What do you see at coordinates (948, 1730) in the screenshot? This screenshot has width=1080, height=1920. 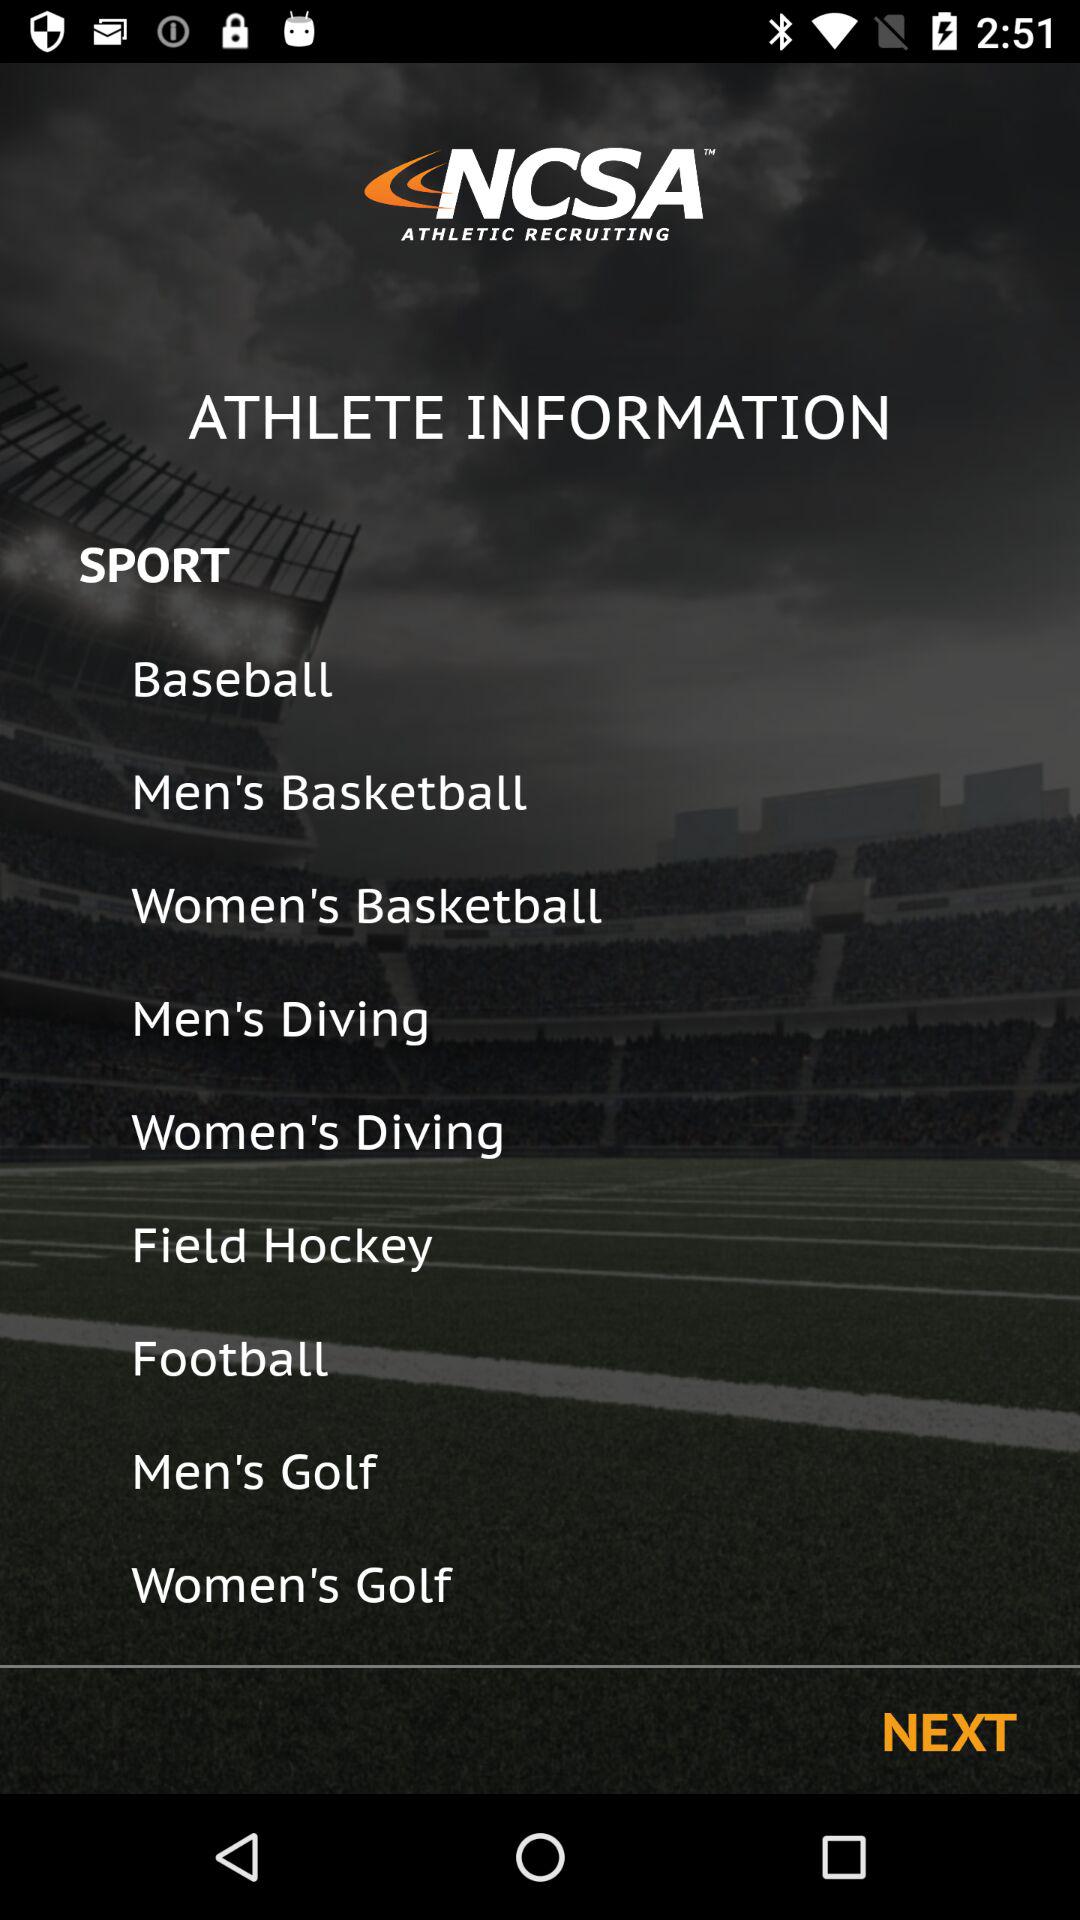 I see `flip until next item` at bounding box center [948, 1730].